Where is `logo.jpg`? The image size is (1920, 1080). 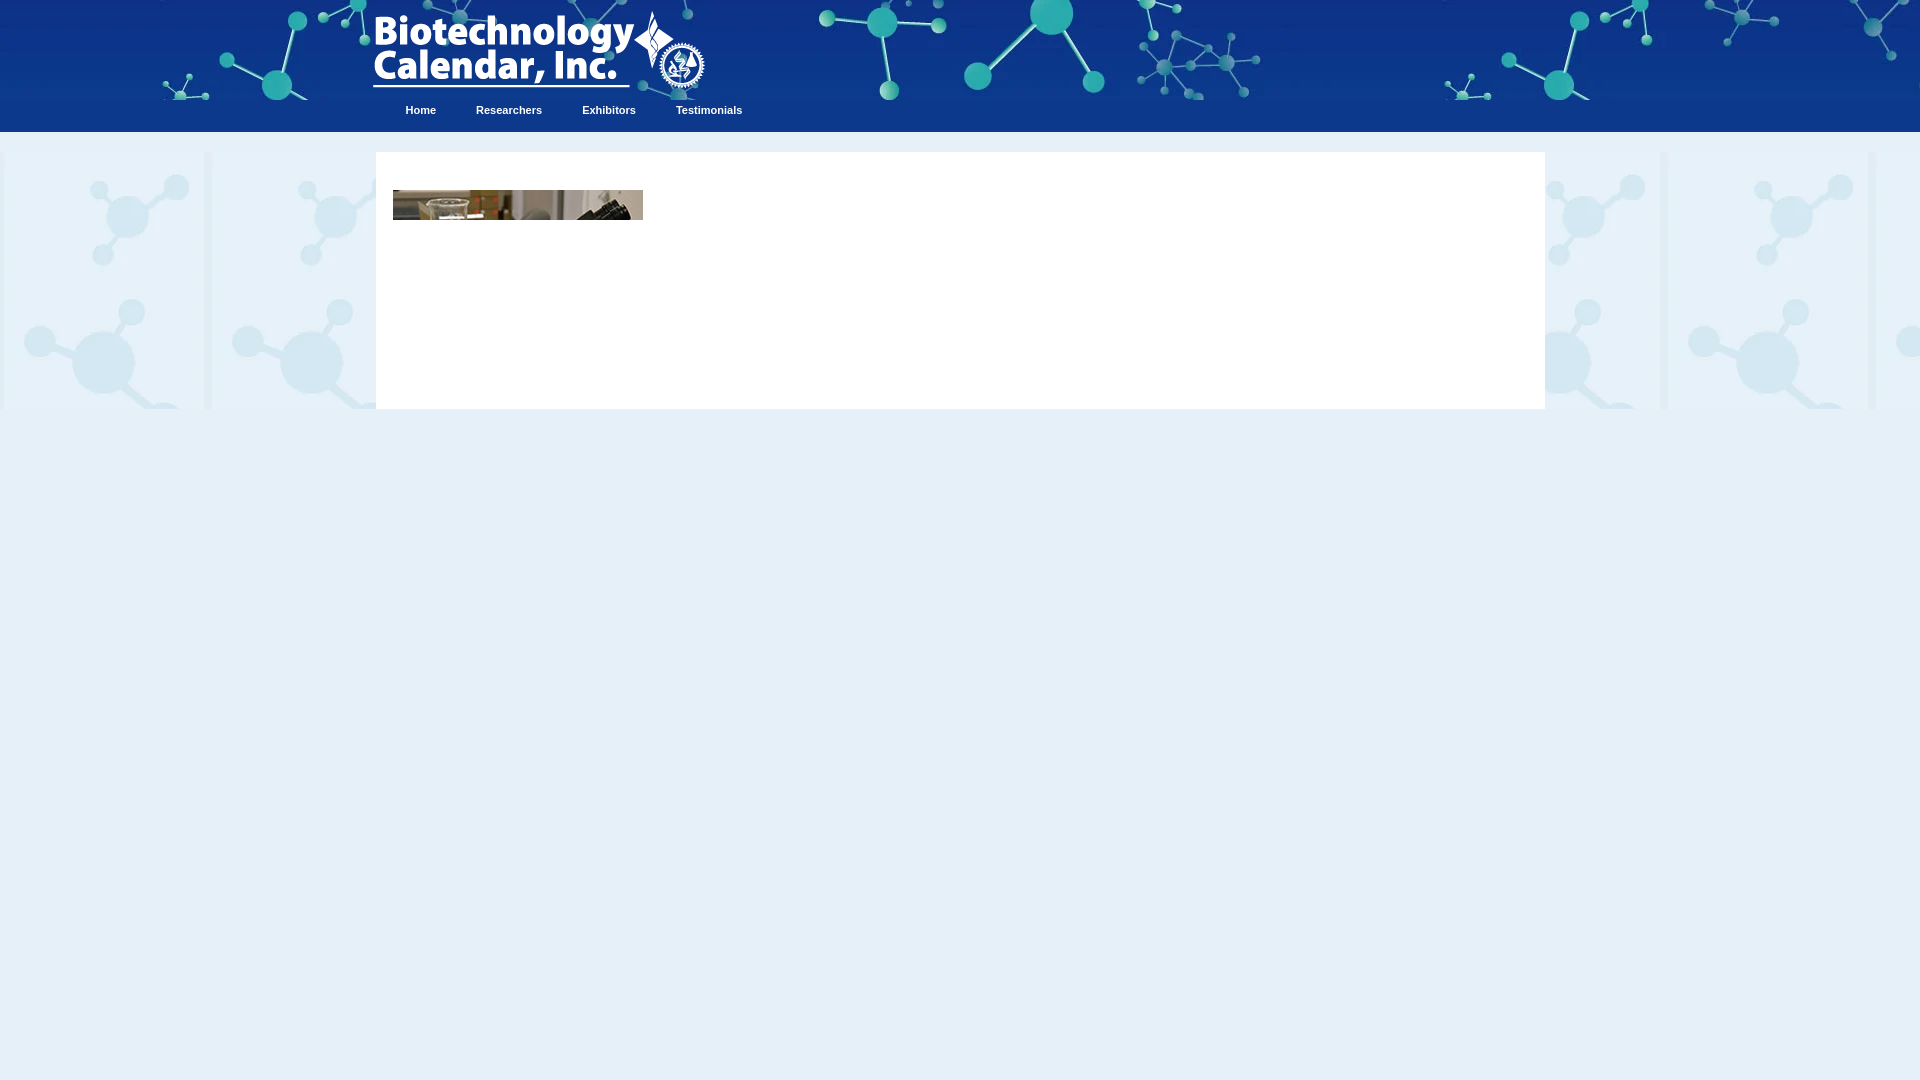 logo.jpg is located at coordinates (541, 49).